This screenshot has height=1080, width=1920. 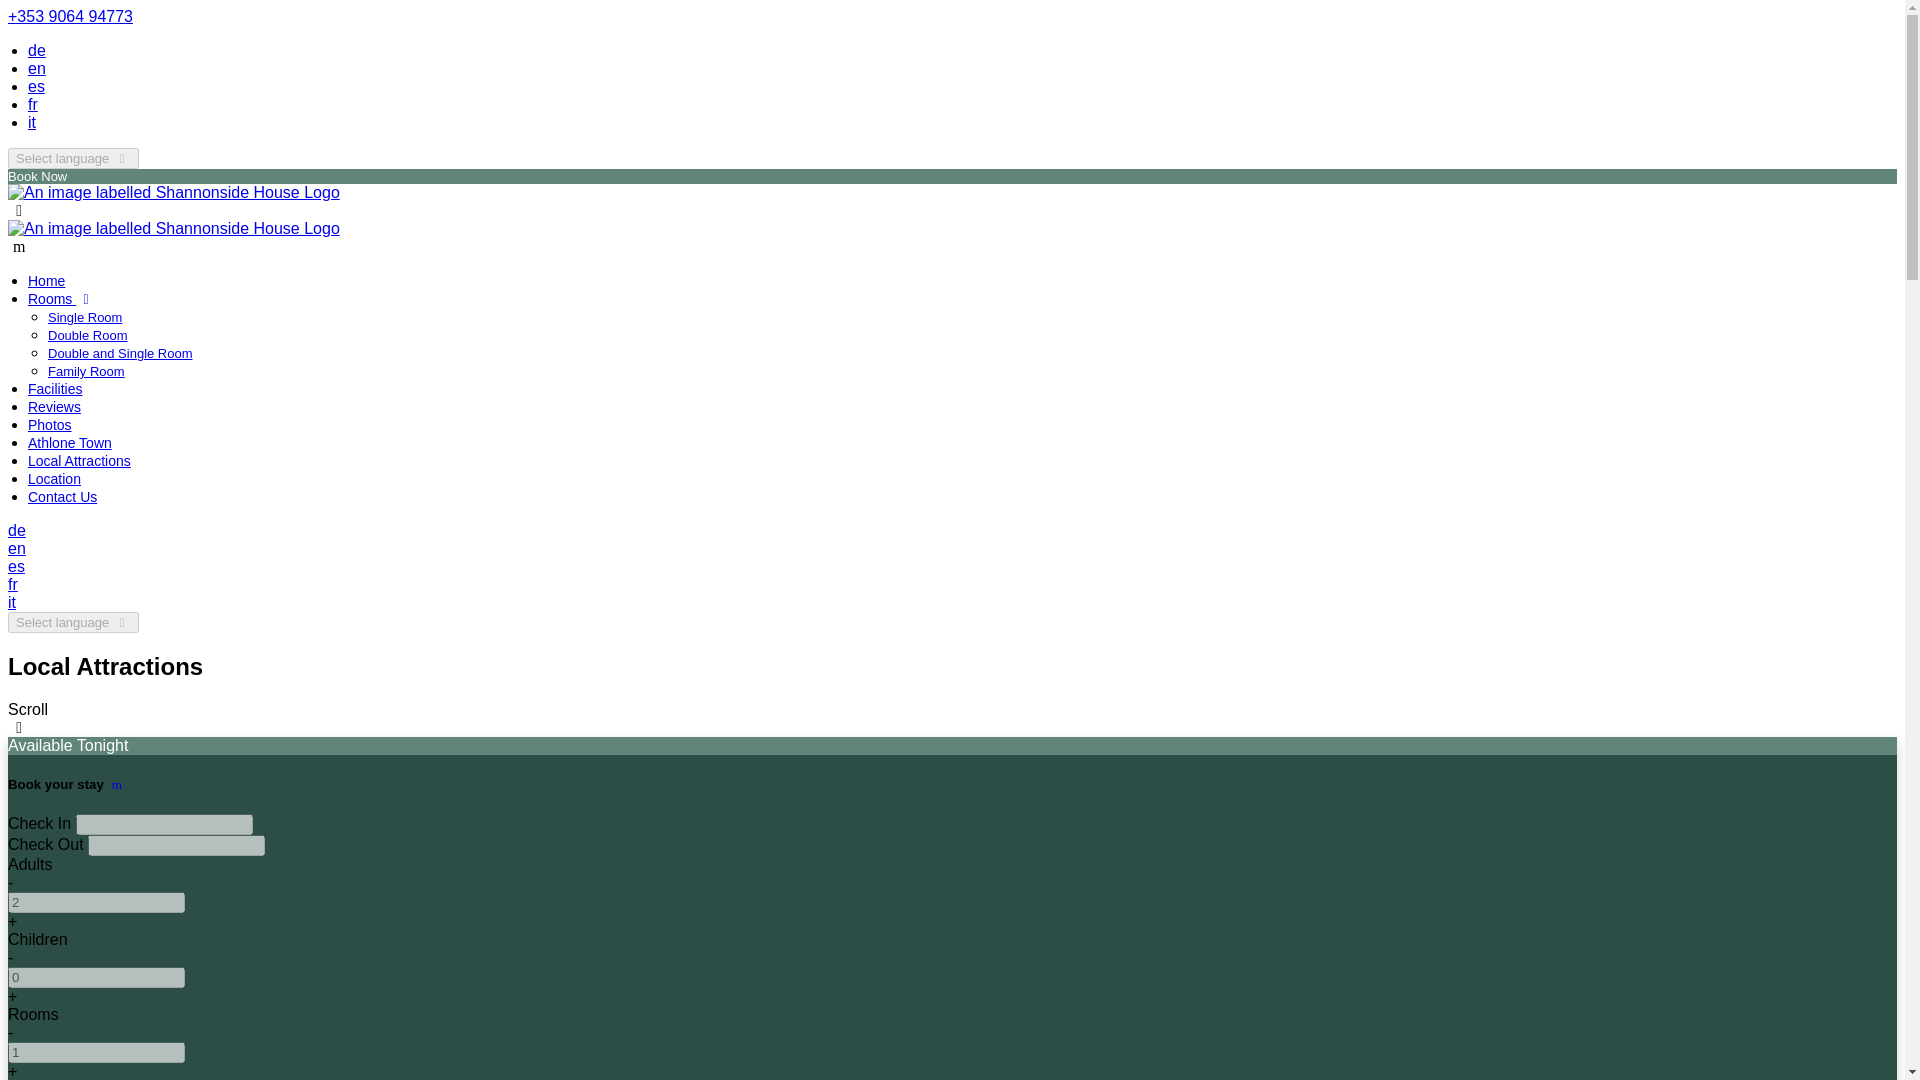 I want to click on Reviews, so click(x=54, y=406).